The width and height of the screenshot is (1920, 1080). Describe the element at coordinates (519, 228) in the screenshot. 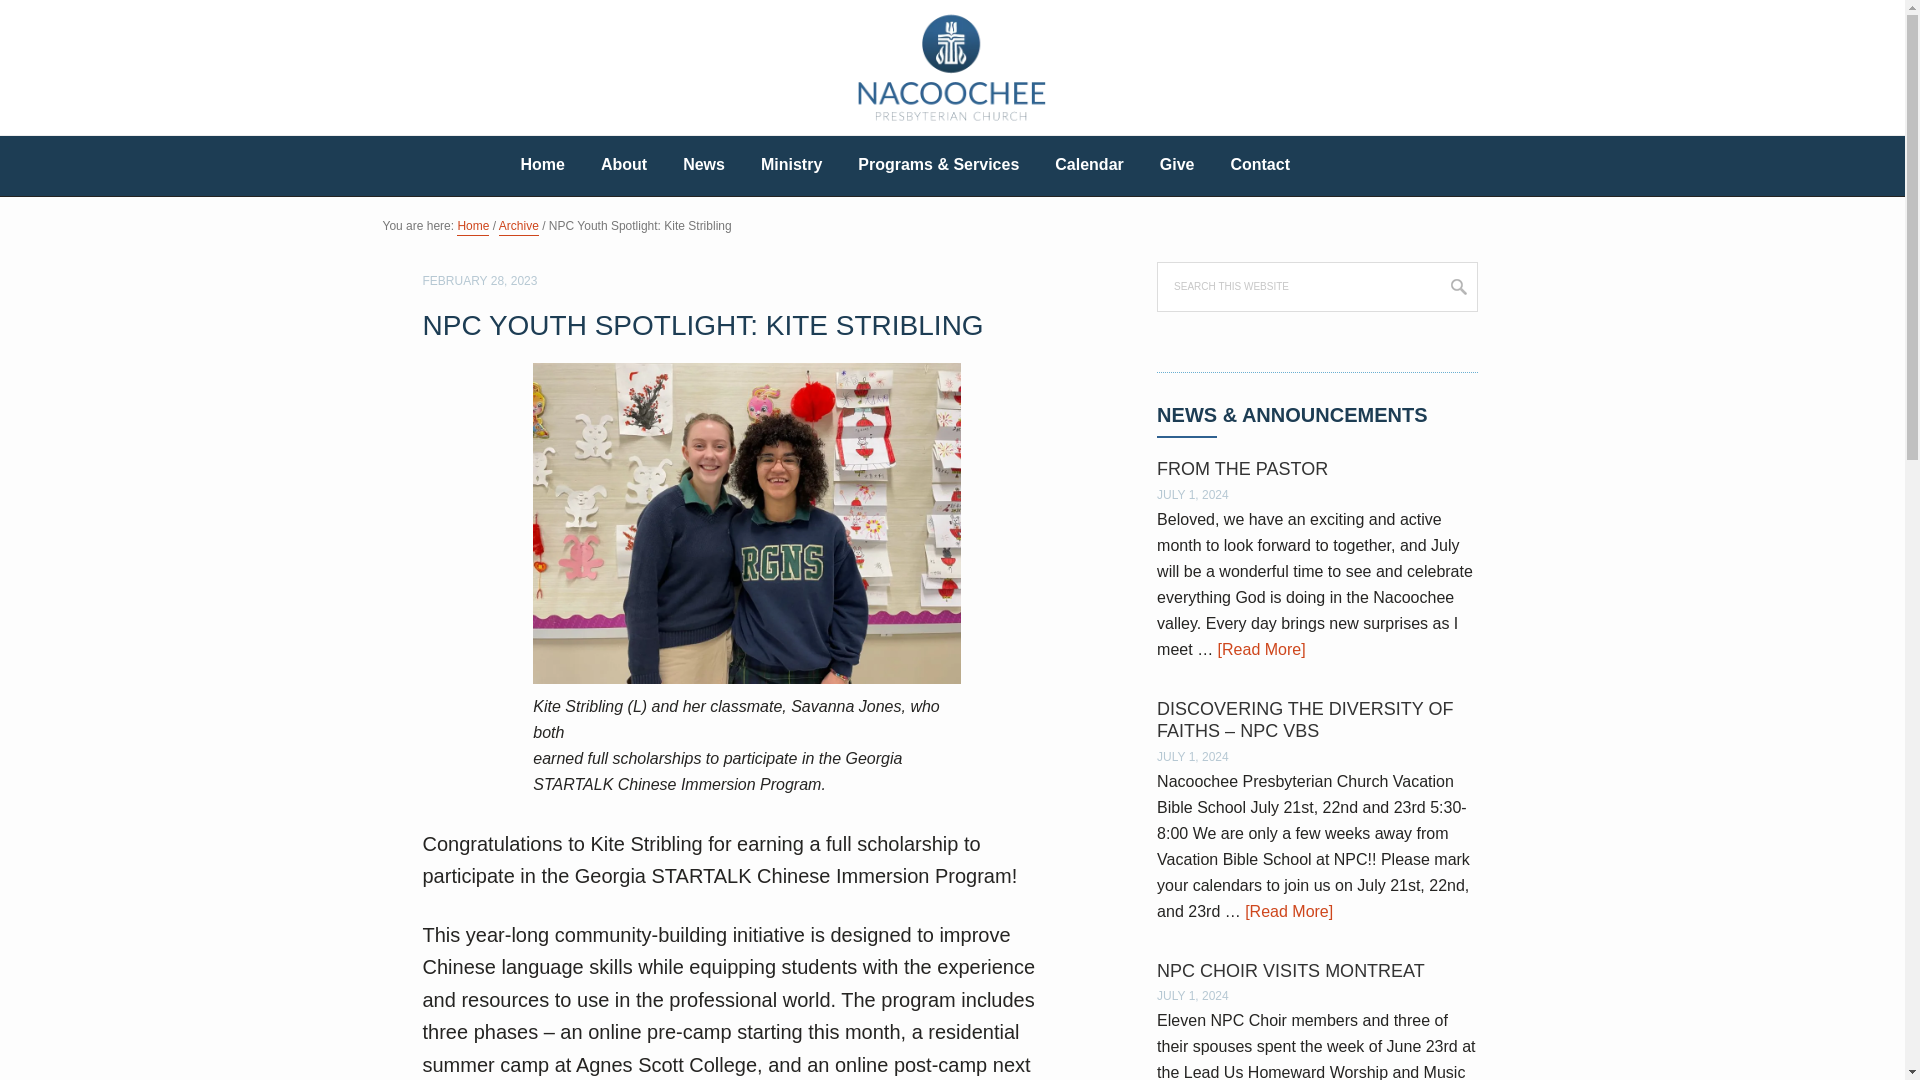

I see `Archive` at that location.